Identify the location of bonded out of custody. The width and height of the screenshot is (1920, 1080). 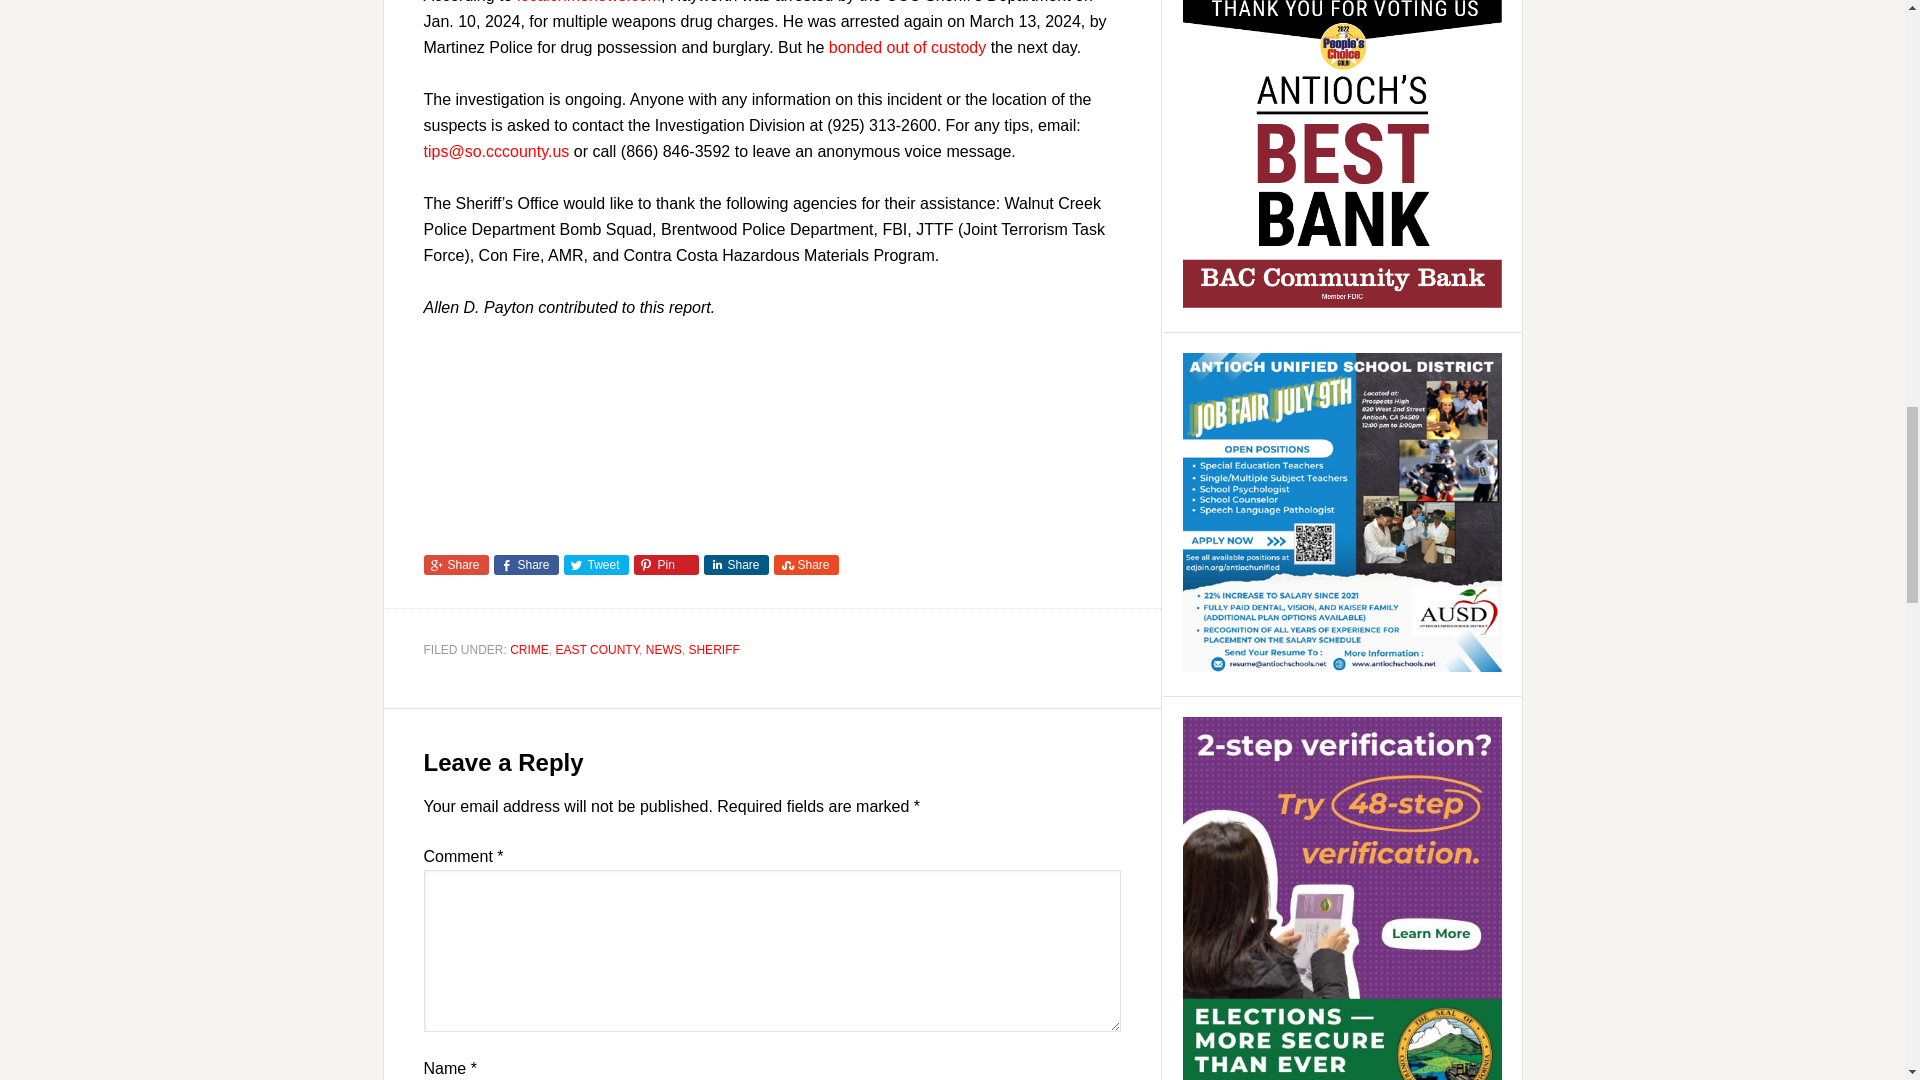
(908, 47).